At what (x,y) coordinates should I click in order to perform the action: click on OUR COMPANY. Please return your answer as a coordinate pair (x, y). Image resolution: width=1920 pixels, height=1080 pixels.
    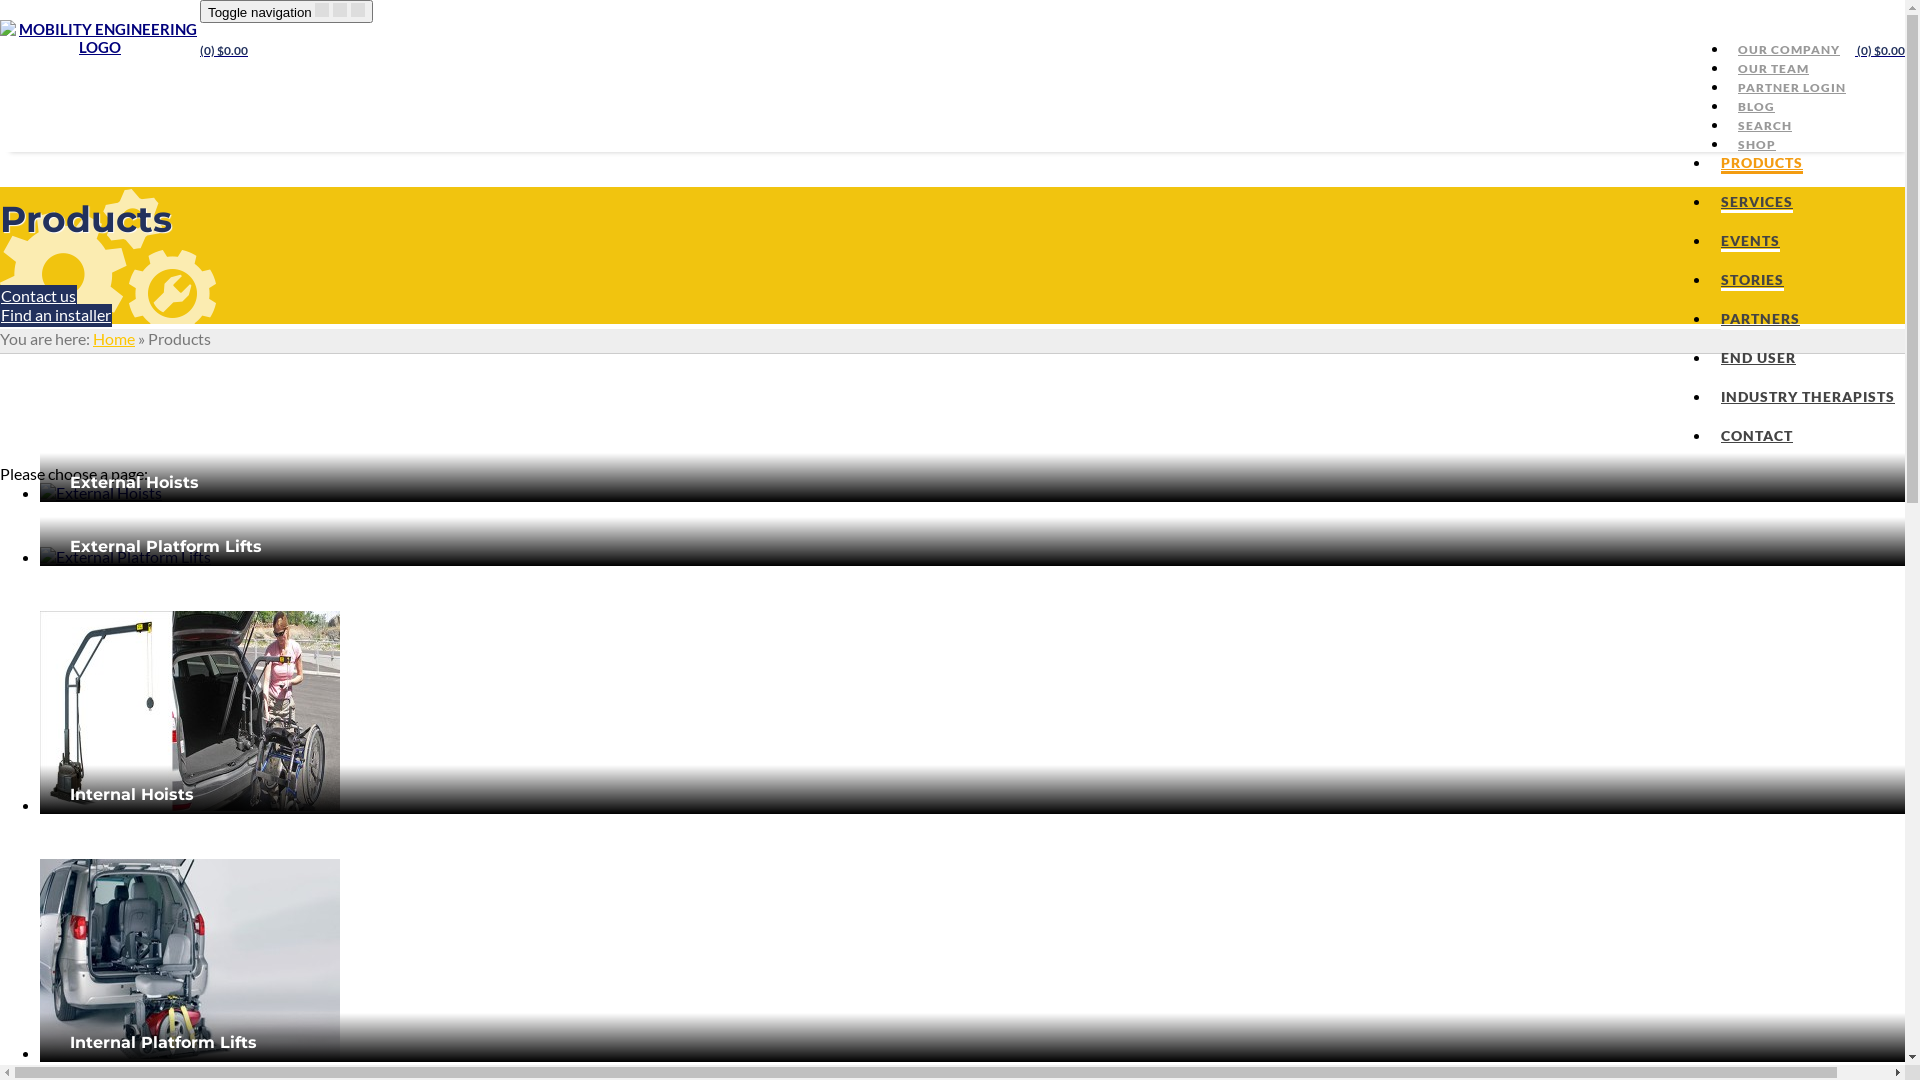
    Looking at the image, I should click on (1789, 50).